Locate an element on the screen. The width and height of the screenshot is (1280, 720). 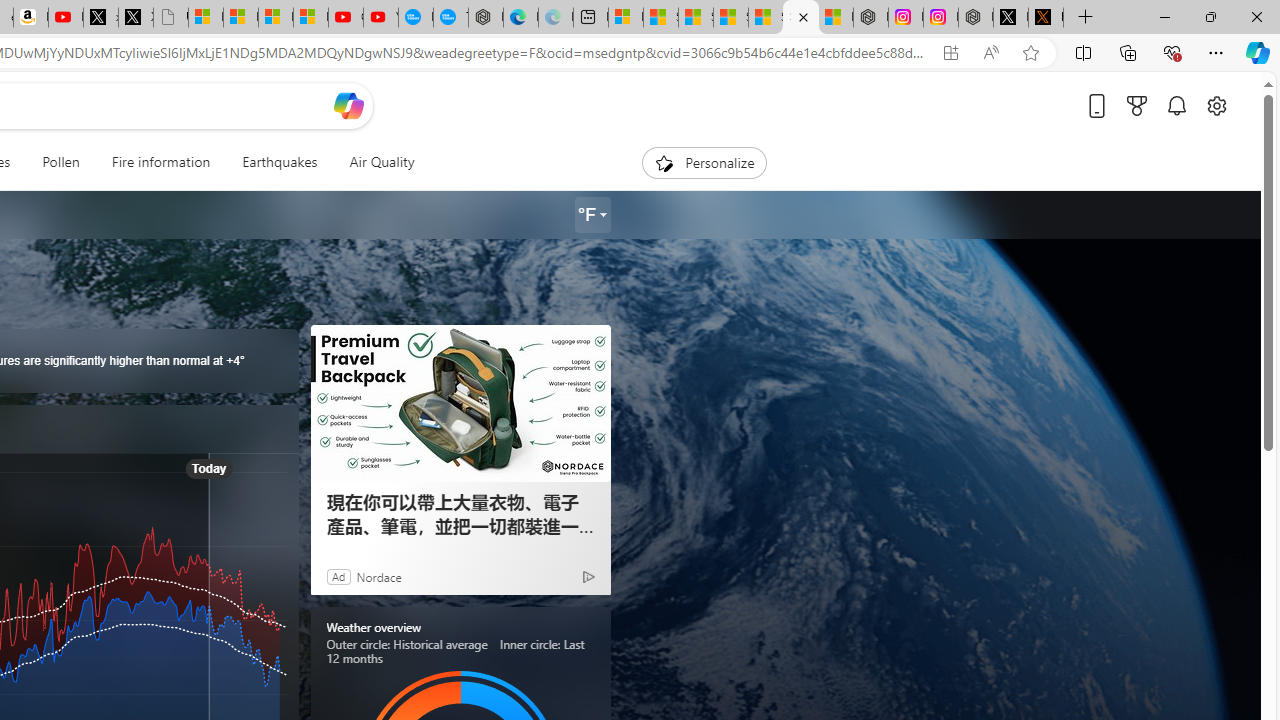
Pollen is located at coordinates (60, 162).